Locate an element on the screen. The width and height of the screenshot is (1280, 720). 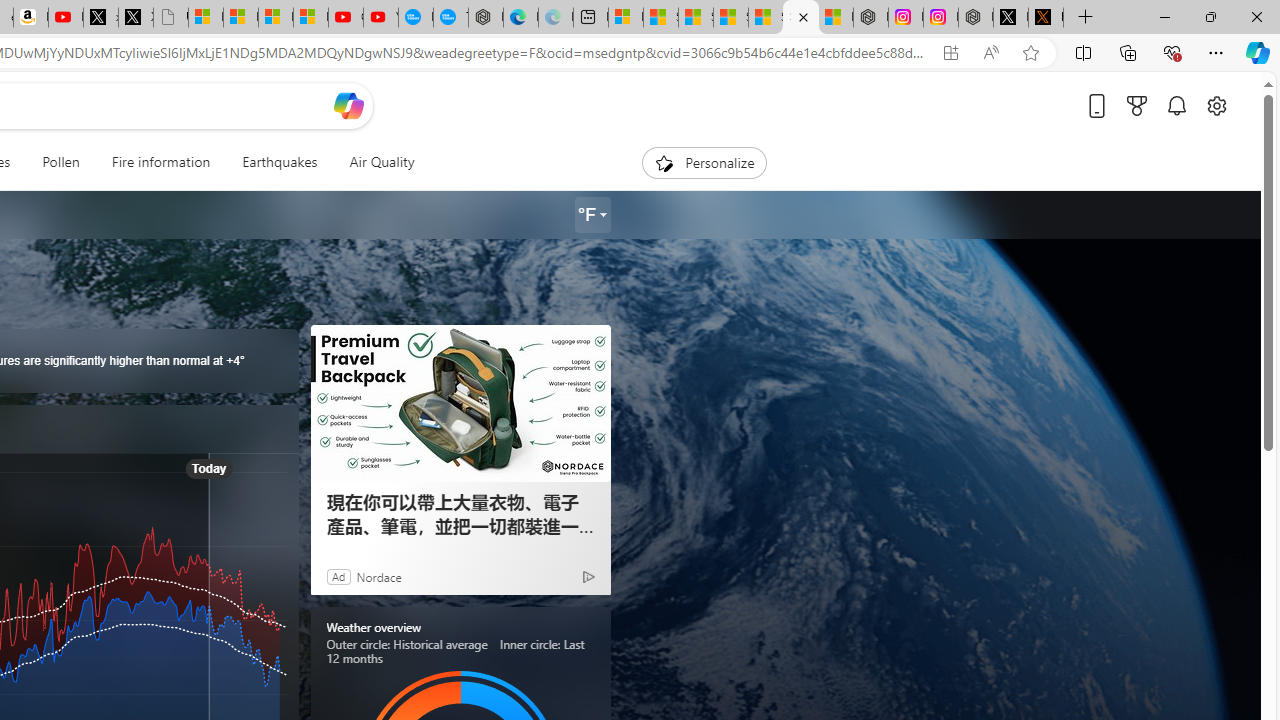
Pollen is located at coordinates (60, 162).